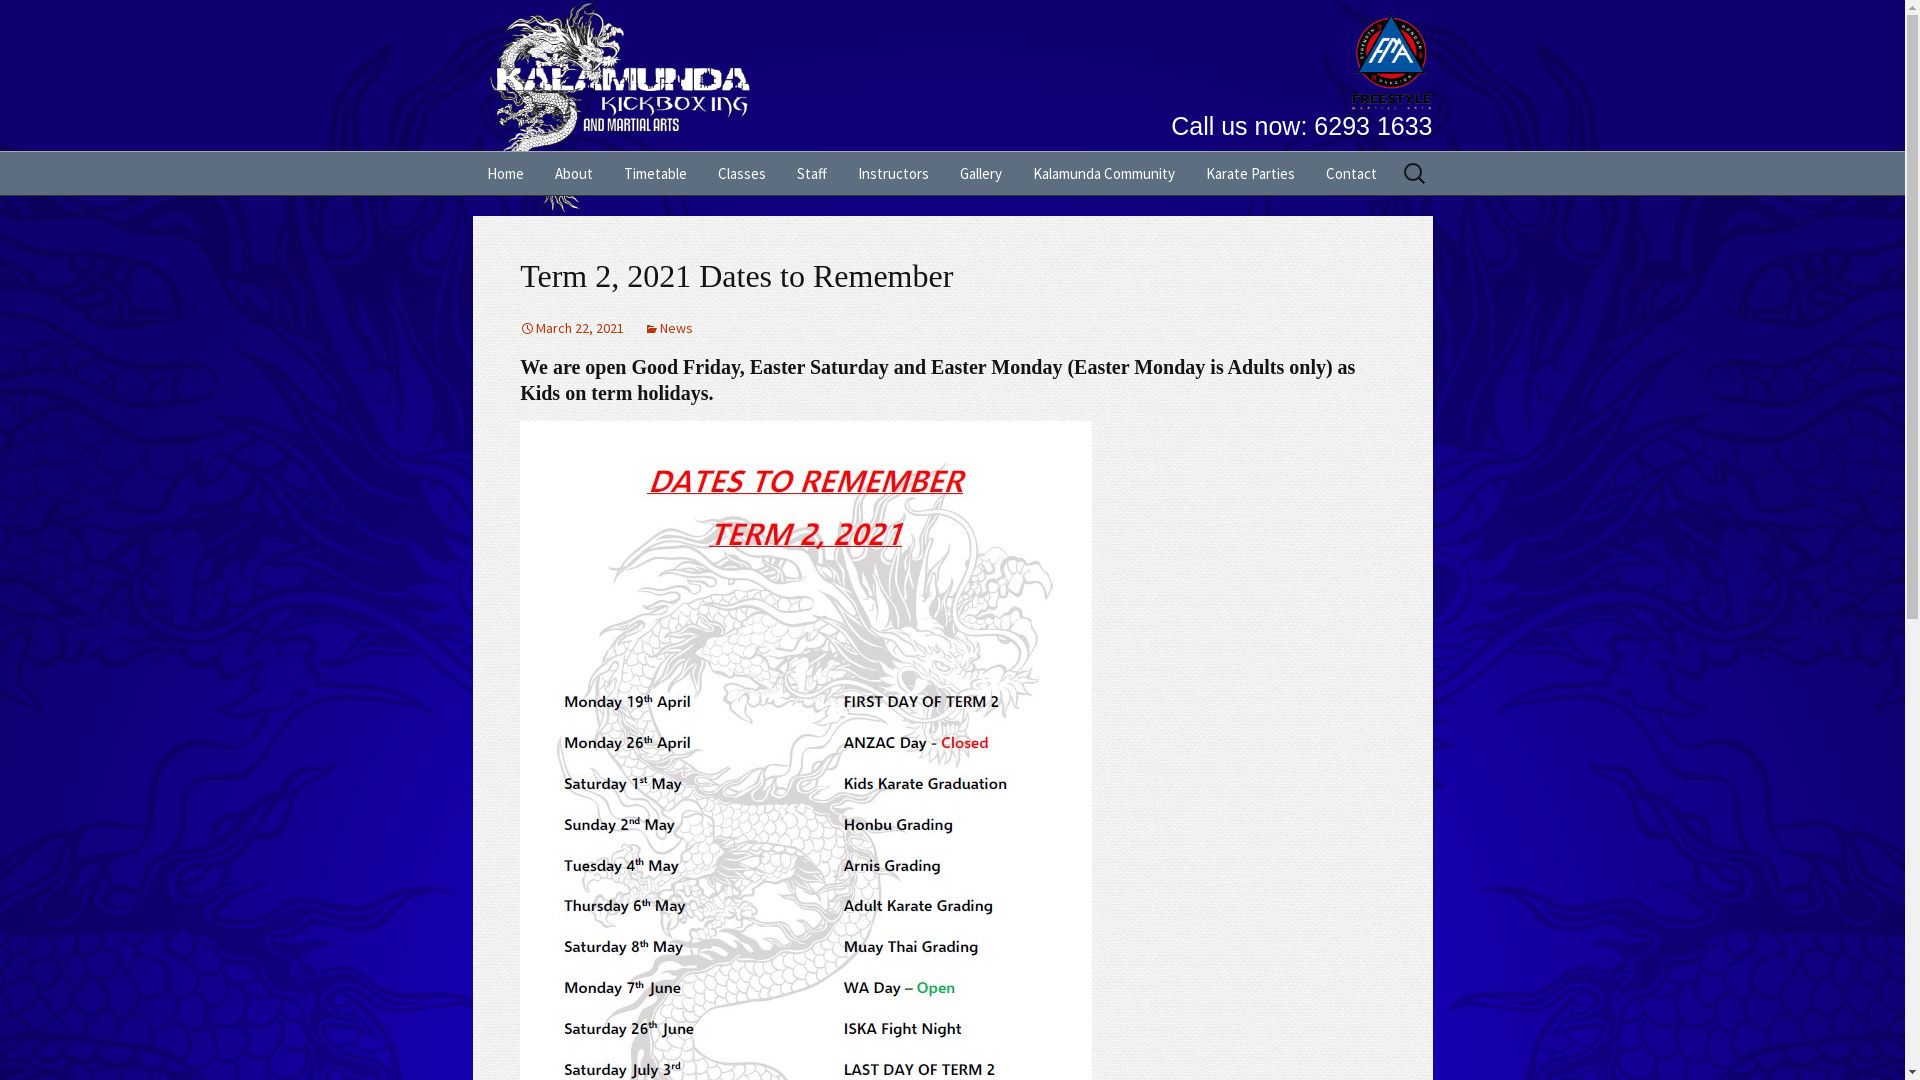 This screenshot has height=1080, width=1920. Describe the element at coordinates (472, 152) in the screenshot. I see `Skip to content` at that location.